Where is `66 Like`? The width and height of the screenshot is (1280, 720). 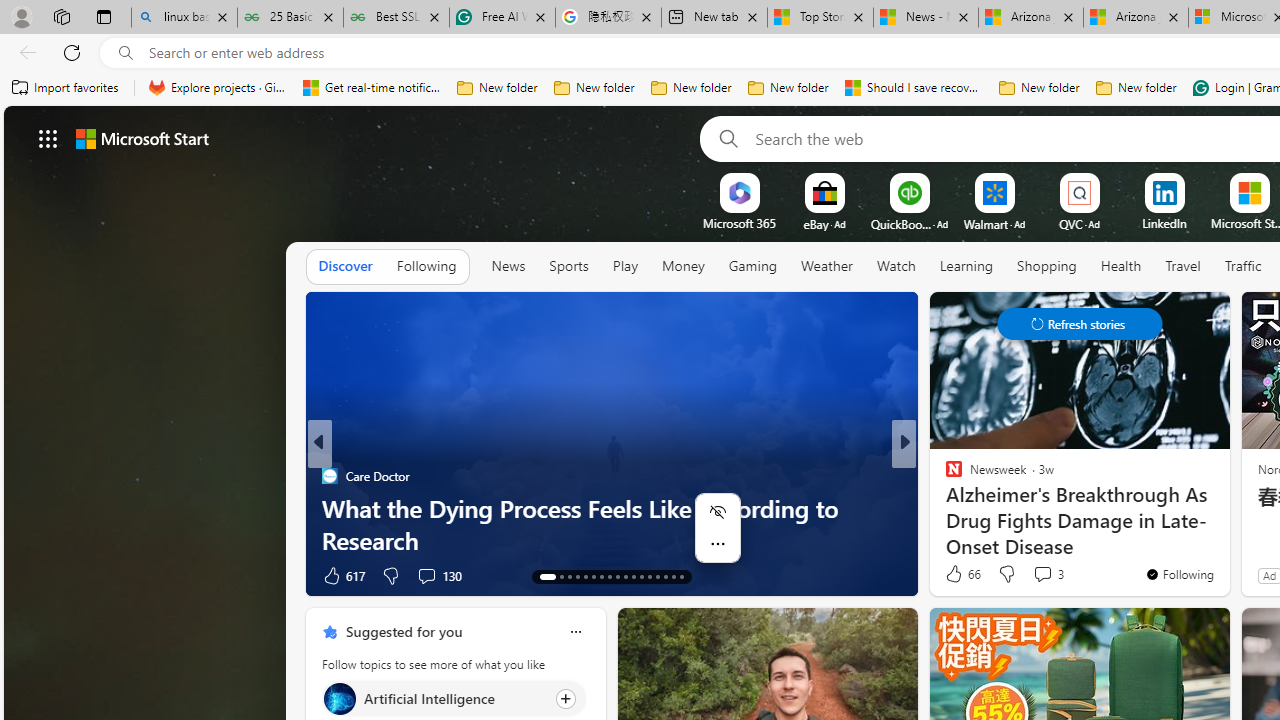 66 Like is located at coordinates (962, 574).